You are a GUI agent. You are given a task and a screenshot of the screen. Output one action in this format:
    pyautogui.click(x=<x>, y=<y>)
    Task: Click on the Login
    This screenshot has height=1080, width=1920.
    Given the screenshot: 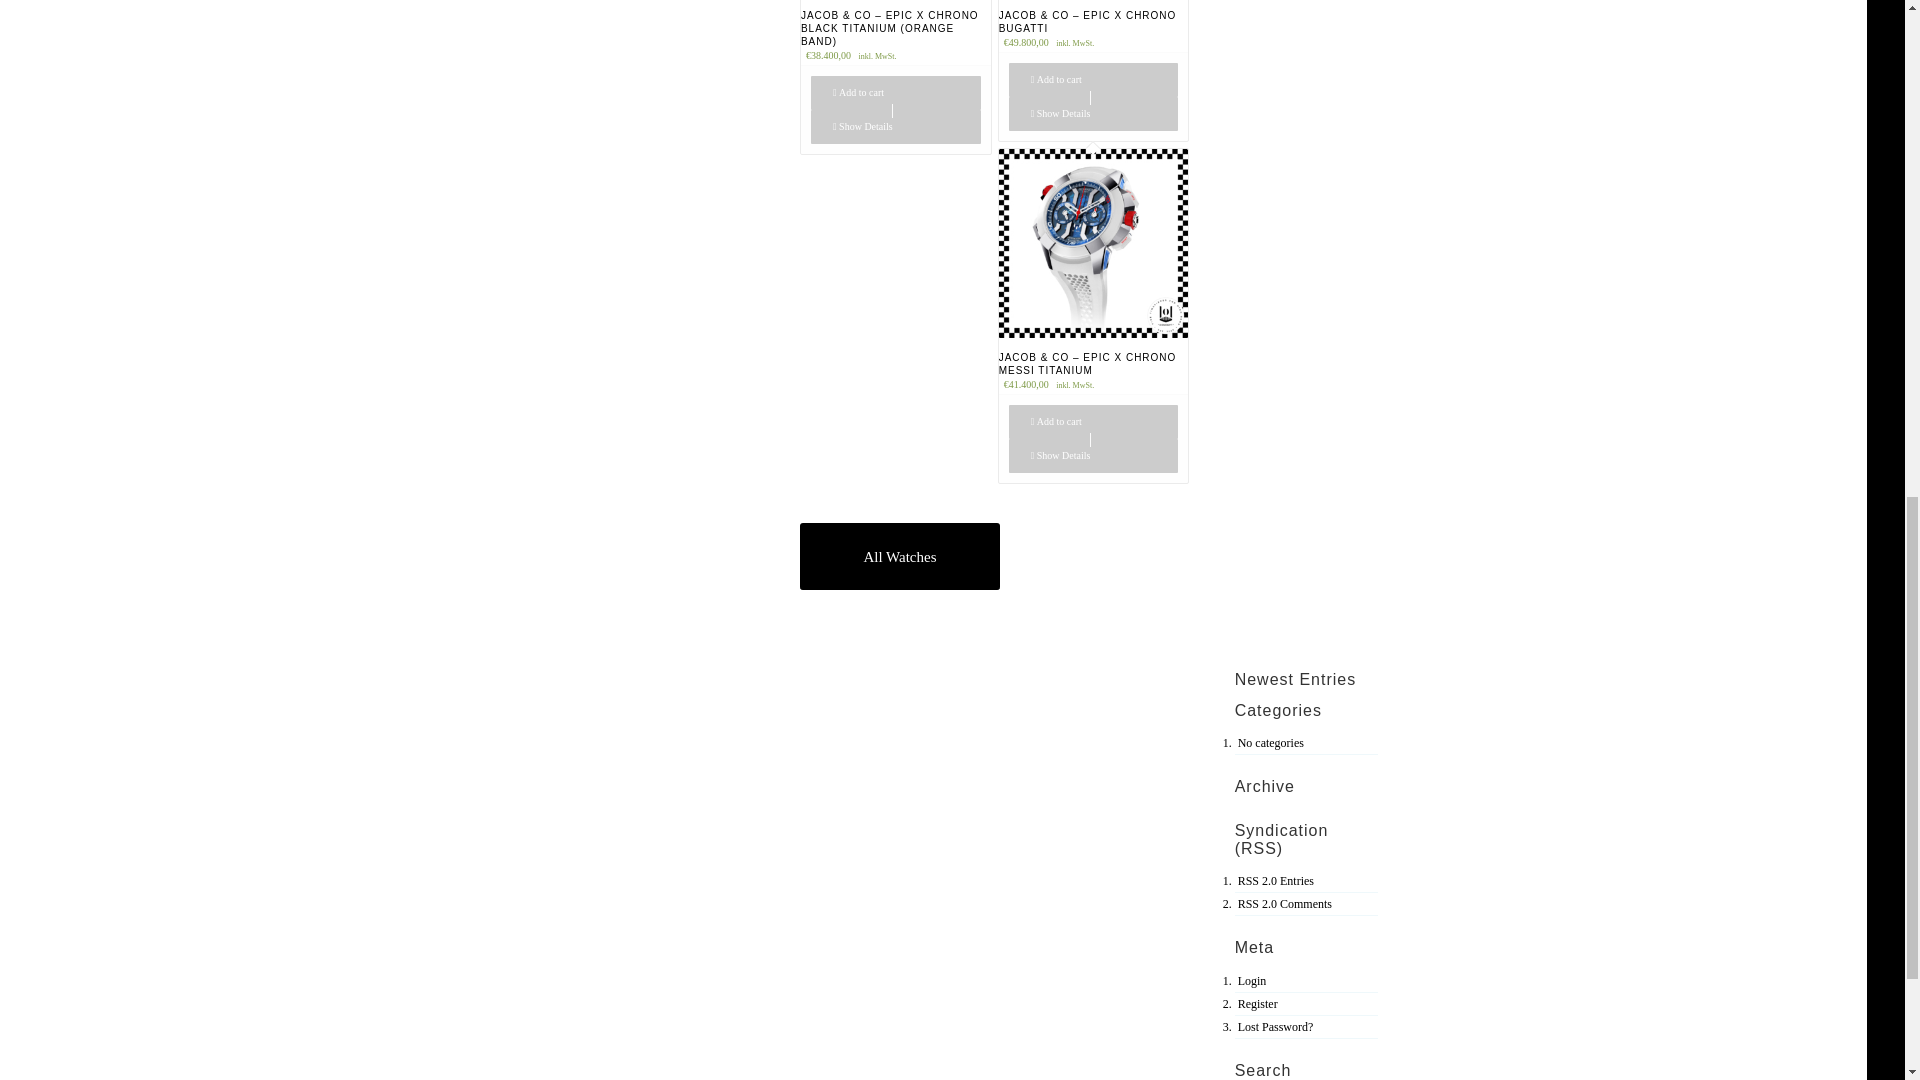 What is the action you would take?
    pyautogui.click(x=1252, y=981)
    